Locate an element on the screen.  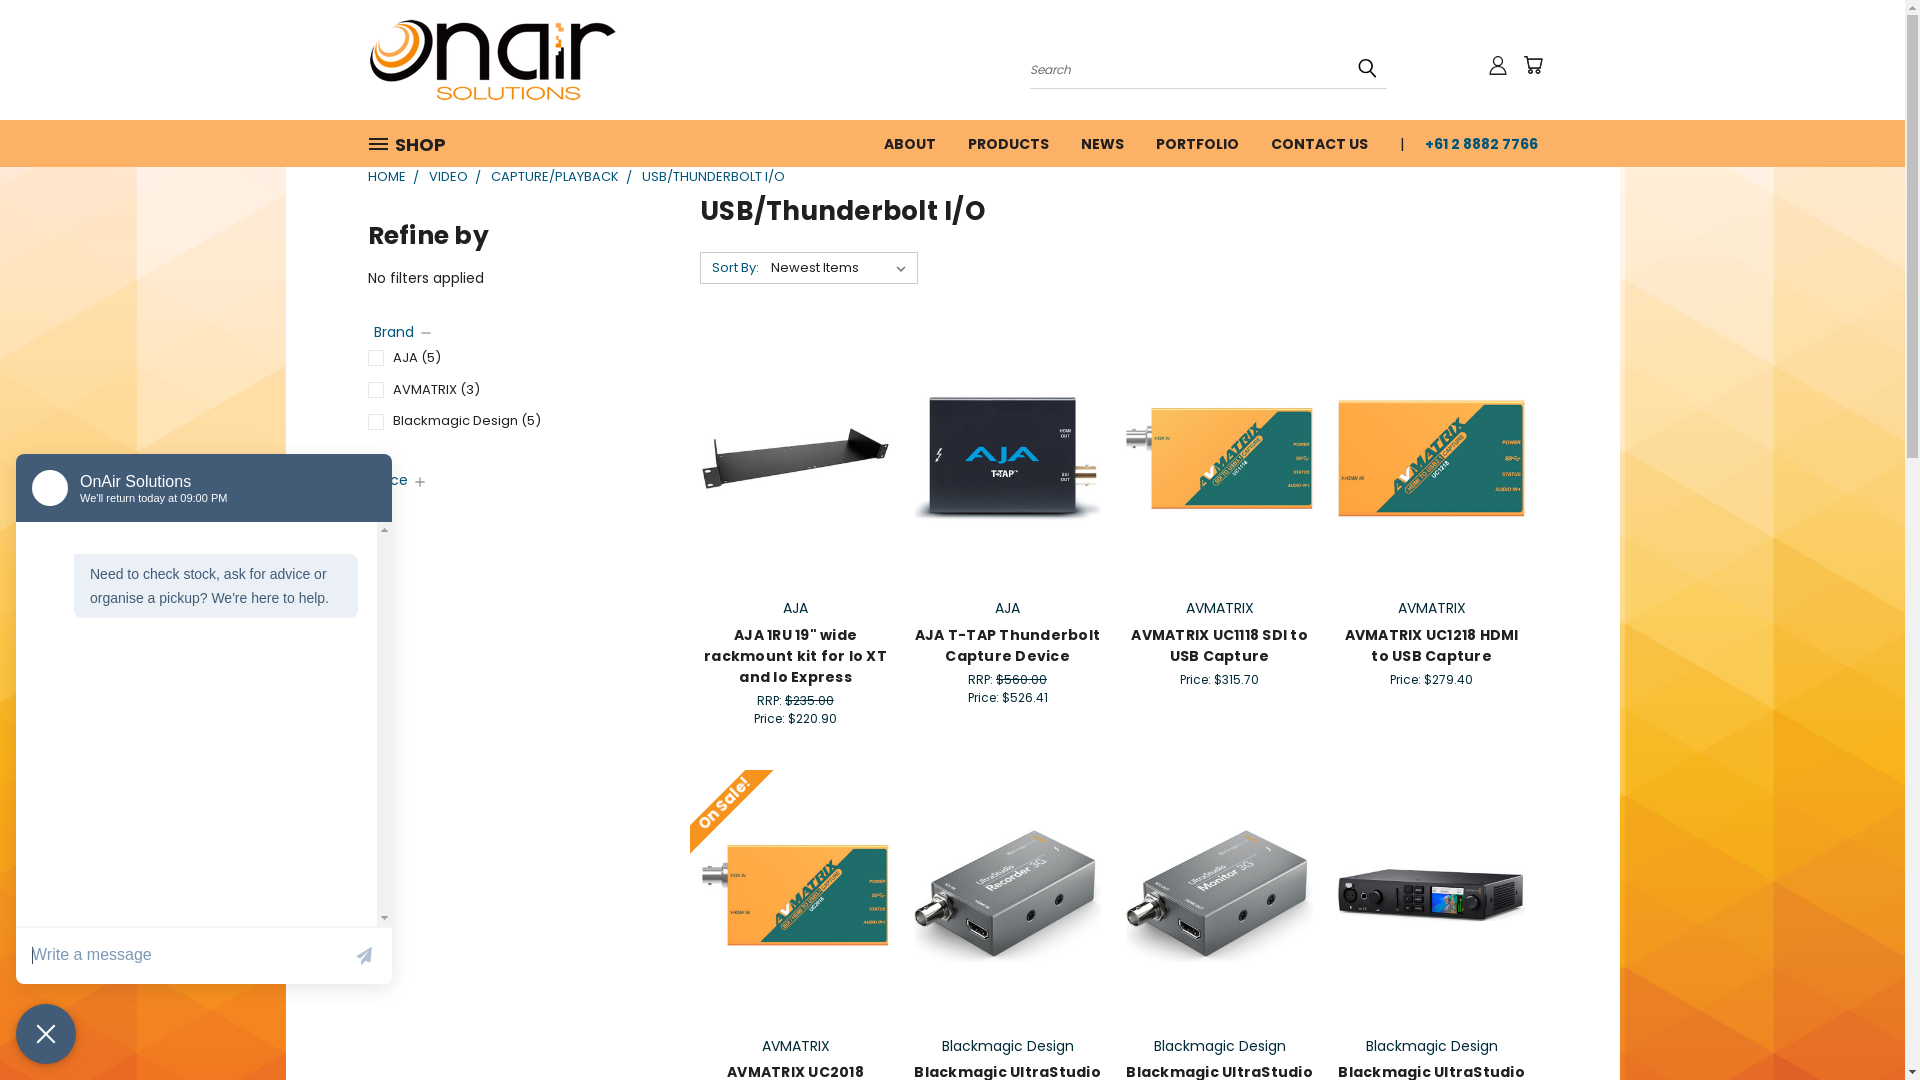
Price is located at coordinates (401, 480).